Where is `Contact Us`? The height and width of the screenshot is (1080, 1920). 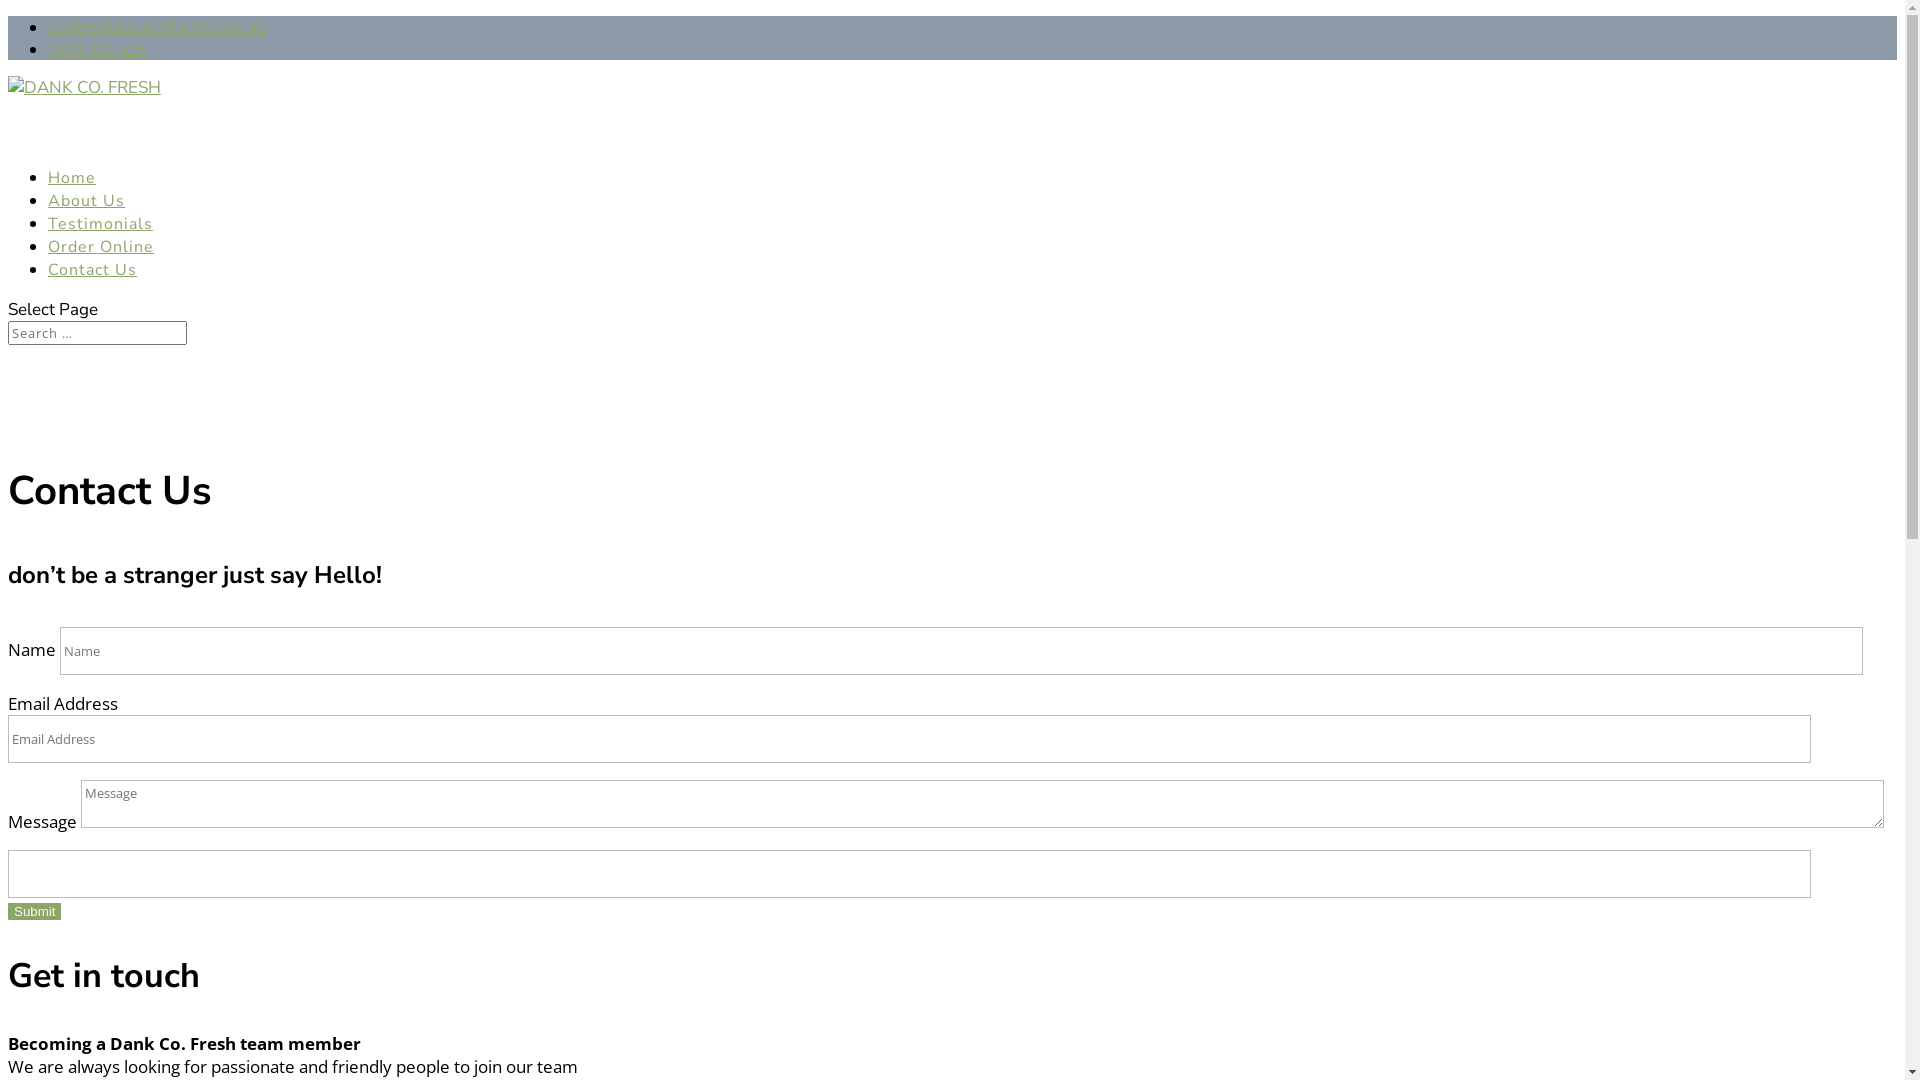
Contact Us is located at coordinates (92, 295).